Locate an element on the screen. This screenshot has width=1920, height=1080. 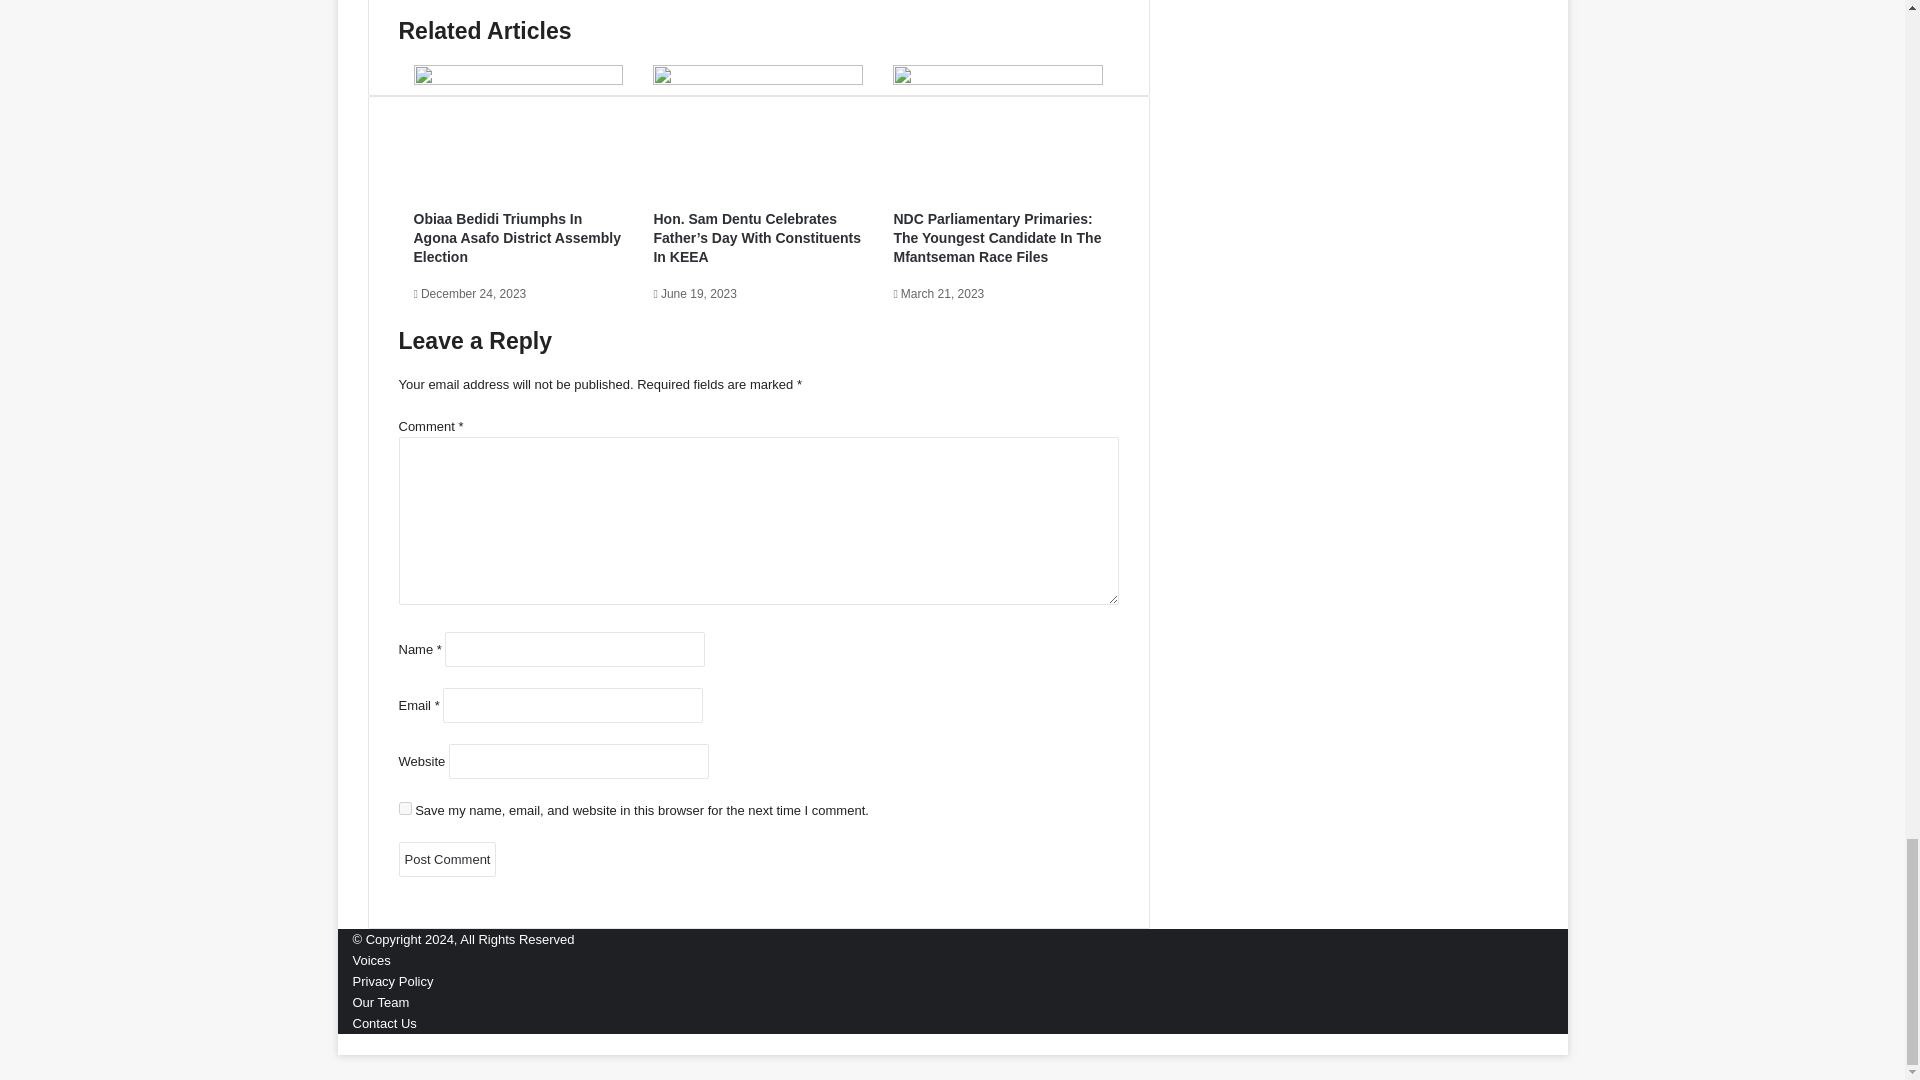
Post Comment is located at coordinates (446, 859).